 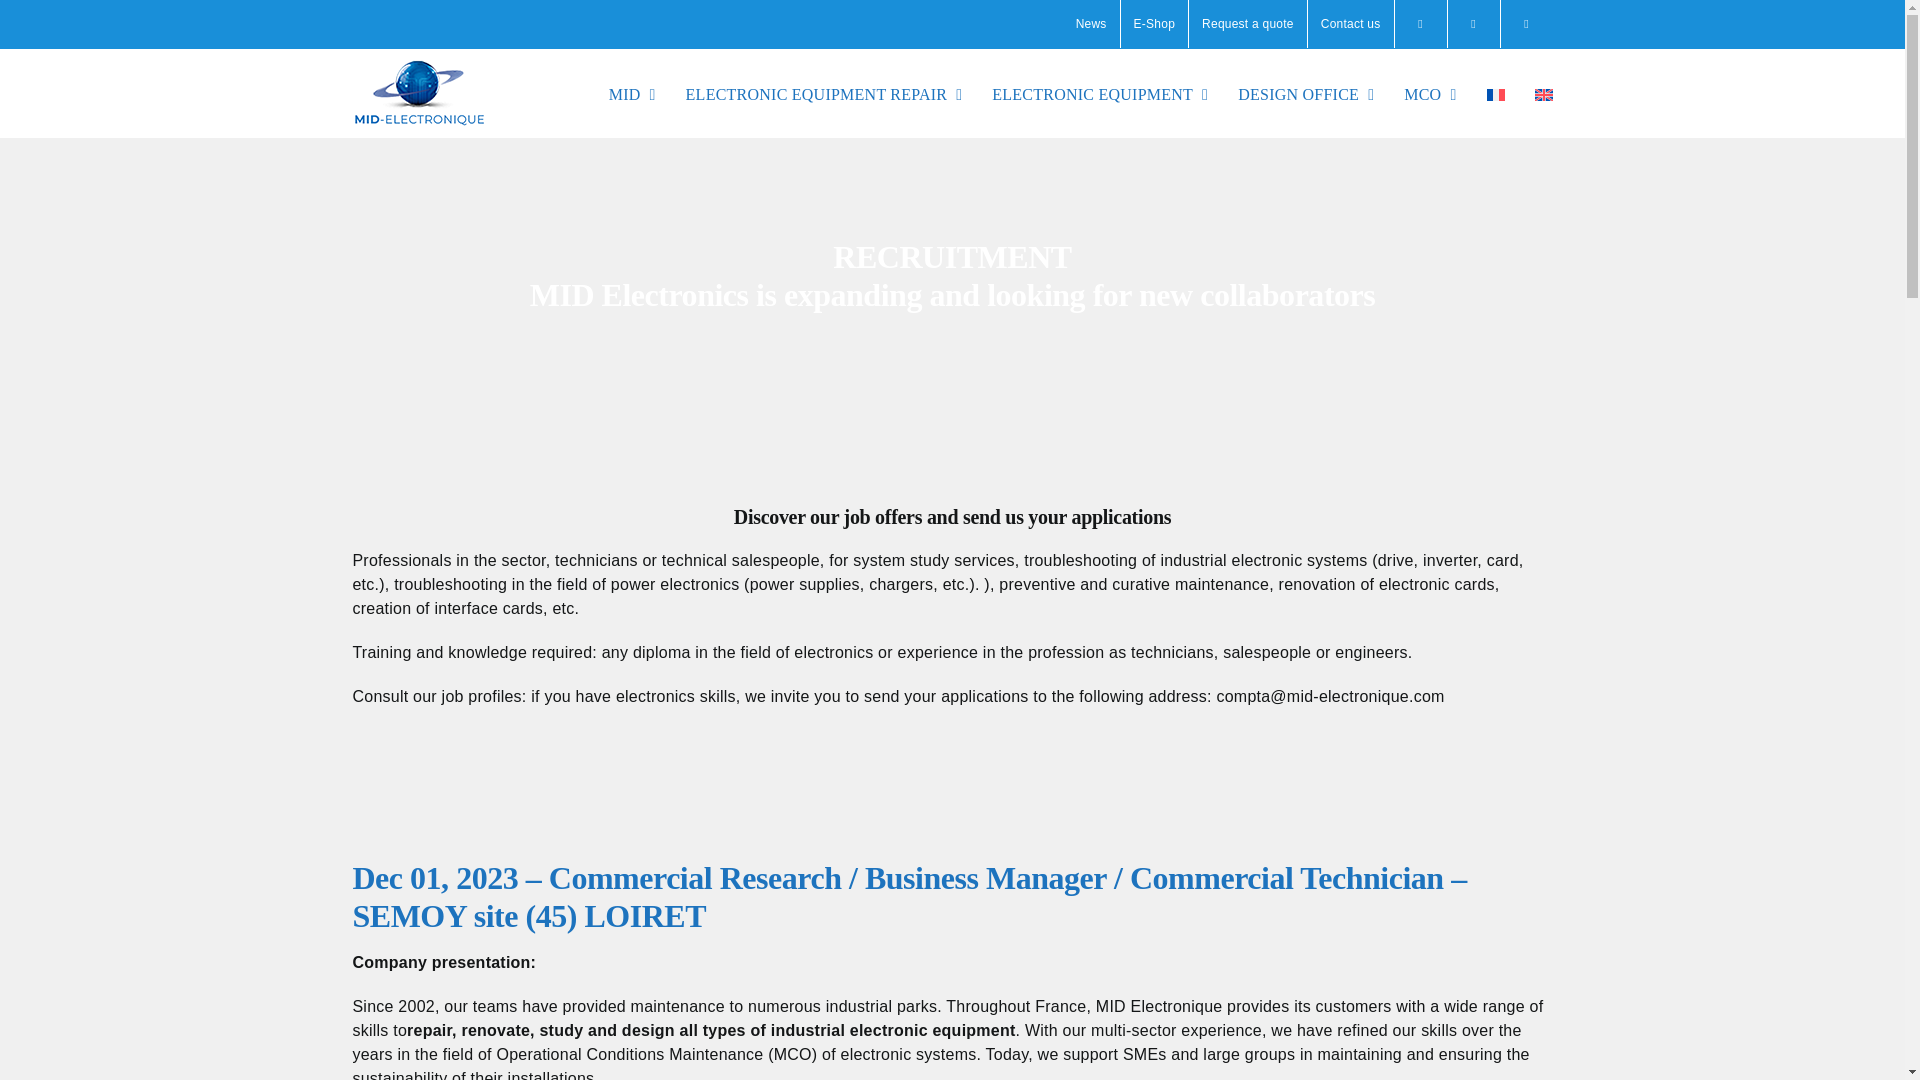 What do you see at coordinates (1154, 24) in the screenshot?
I see `E-Shop` at bounding box center [1154, 24].